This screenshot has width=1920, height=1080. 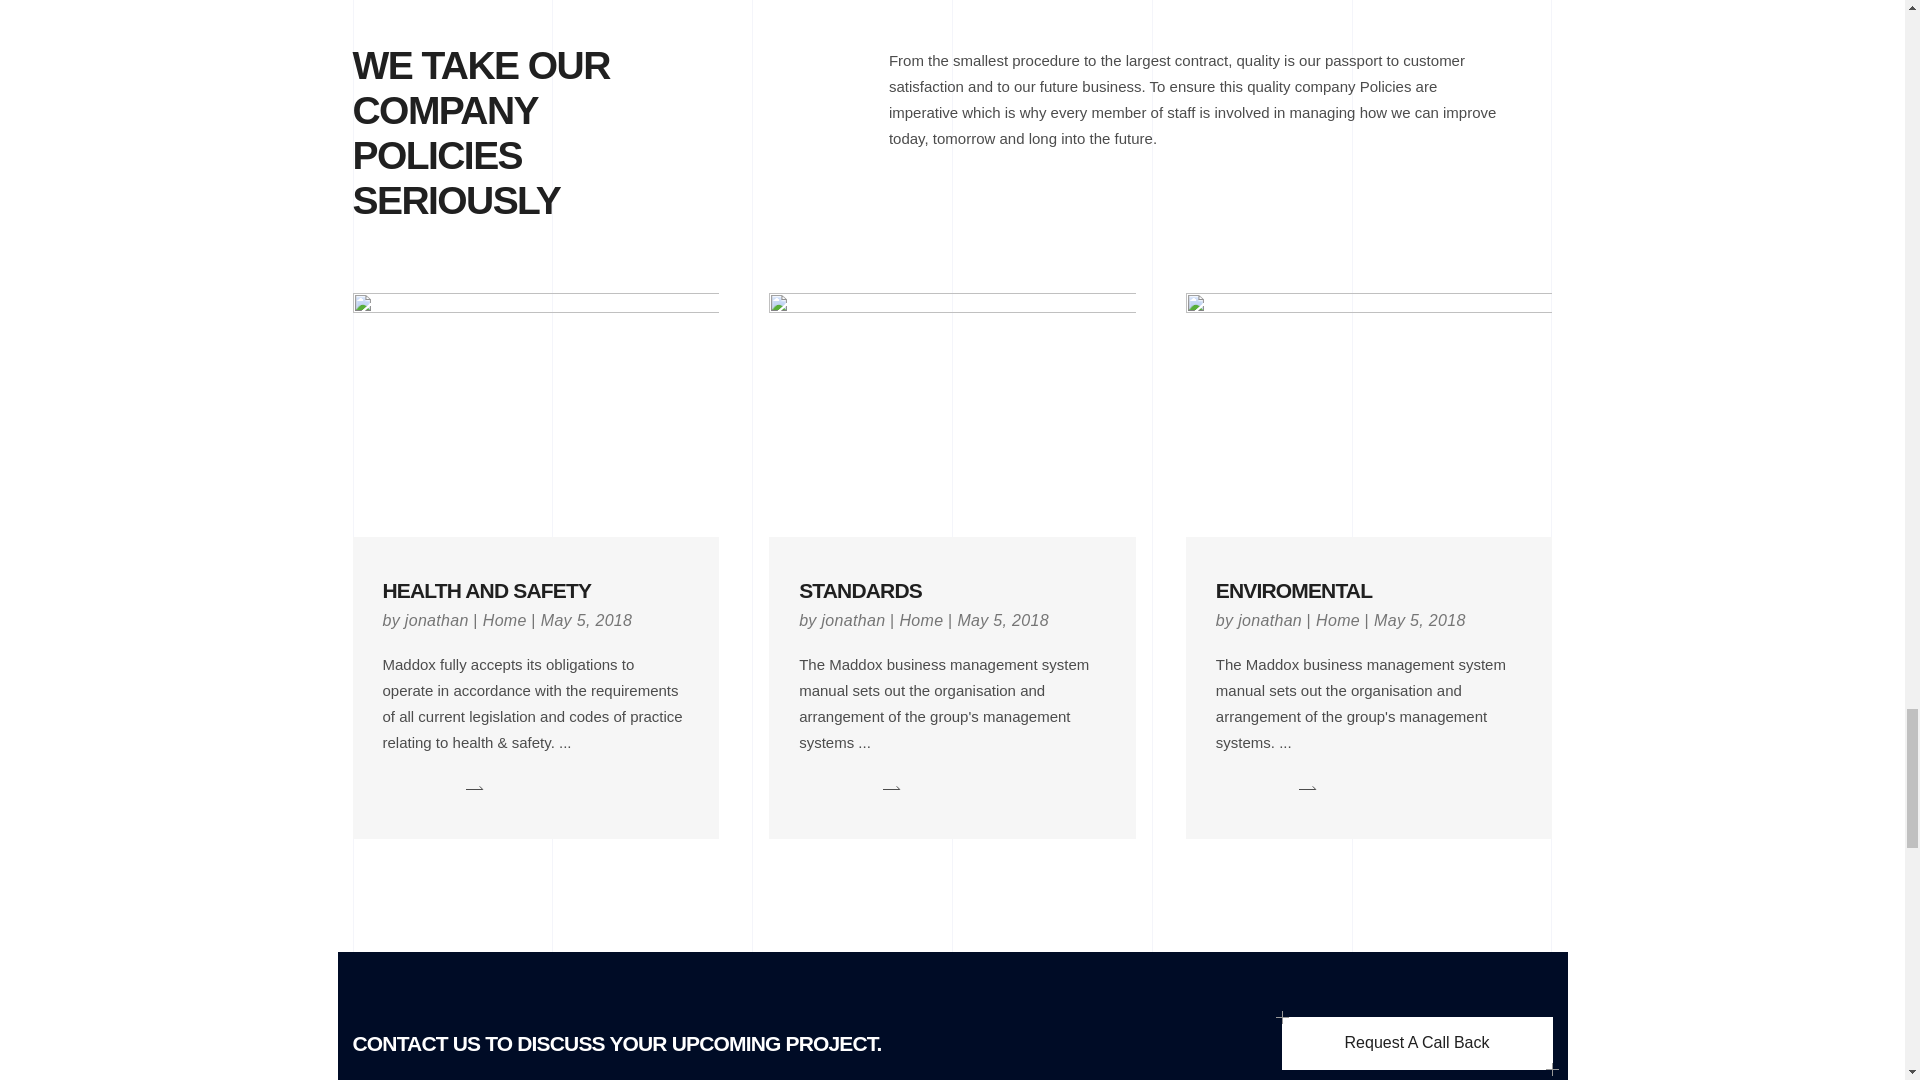 I want to click on Health and Safety, so click(x=534, y=414).